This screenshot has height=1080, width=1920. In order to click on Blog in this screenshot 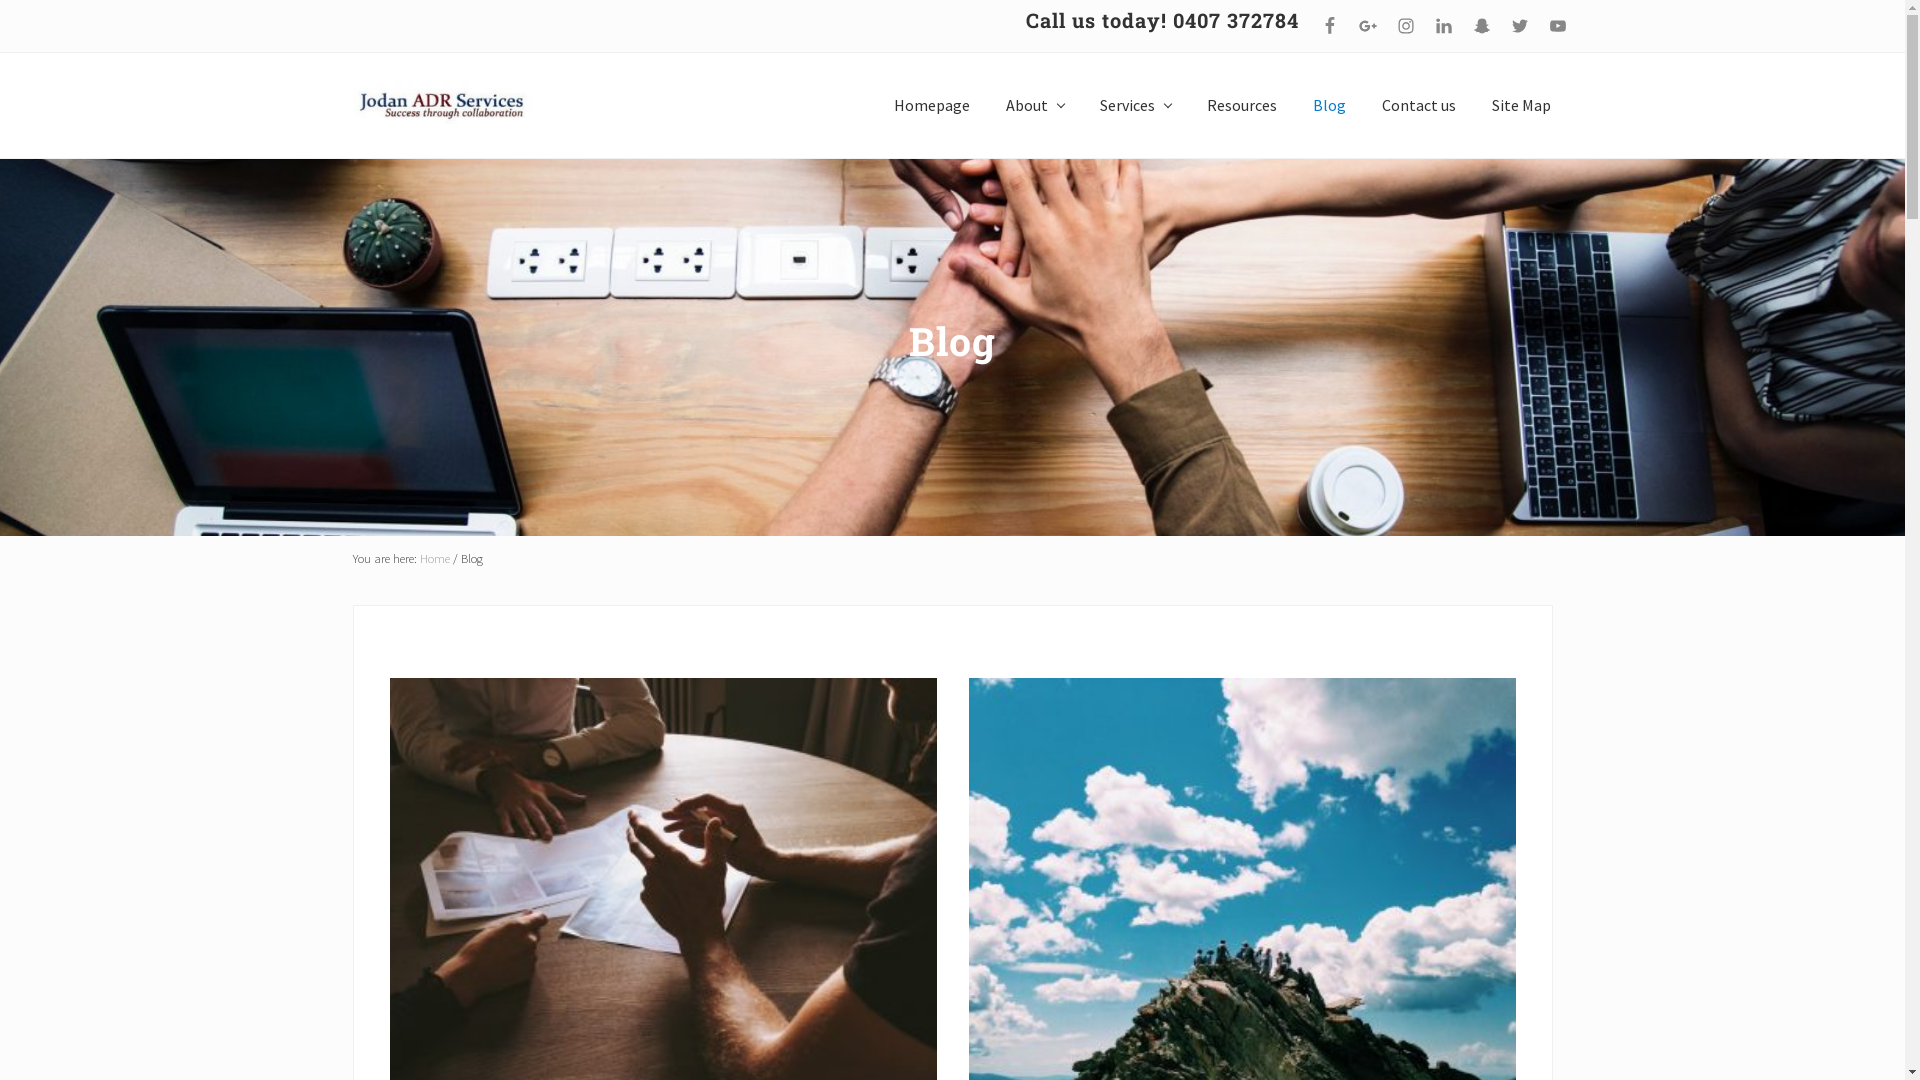, I will do `click(1328, 105)`.